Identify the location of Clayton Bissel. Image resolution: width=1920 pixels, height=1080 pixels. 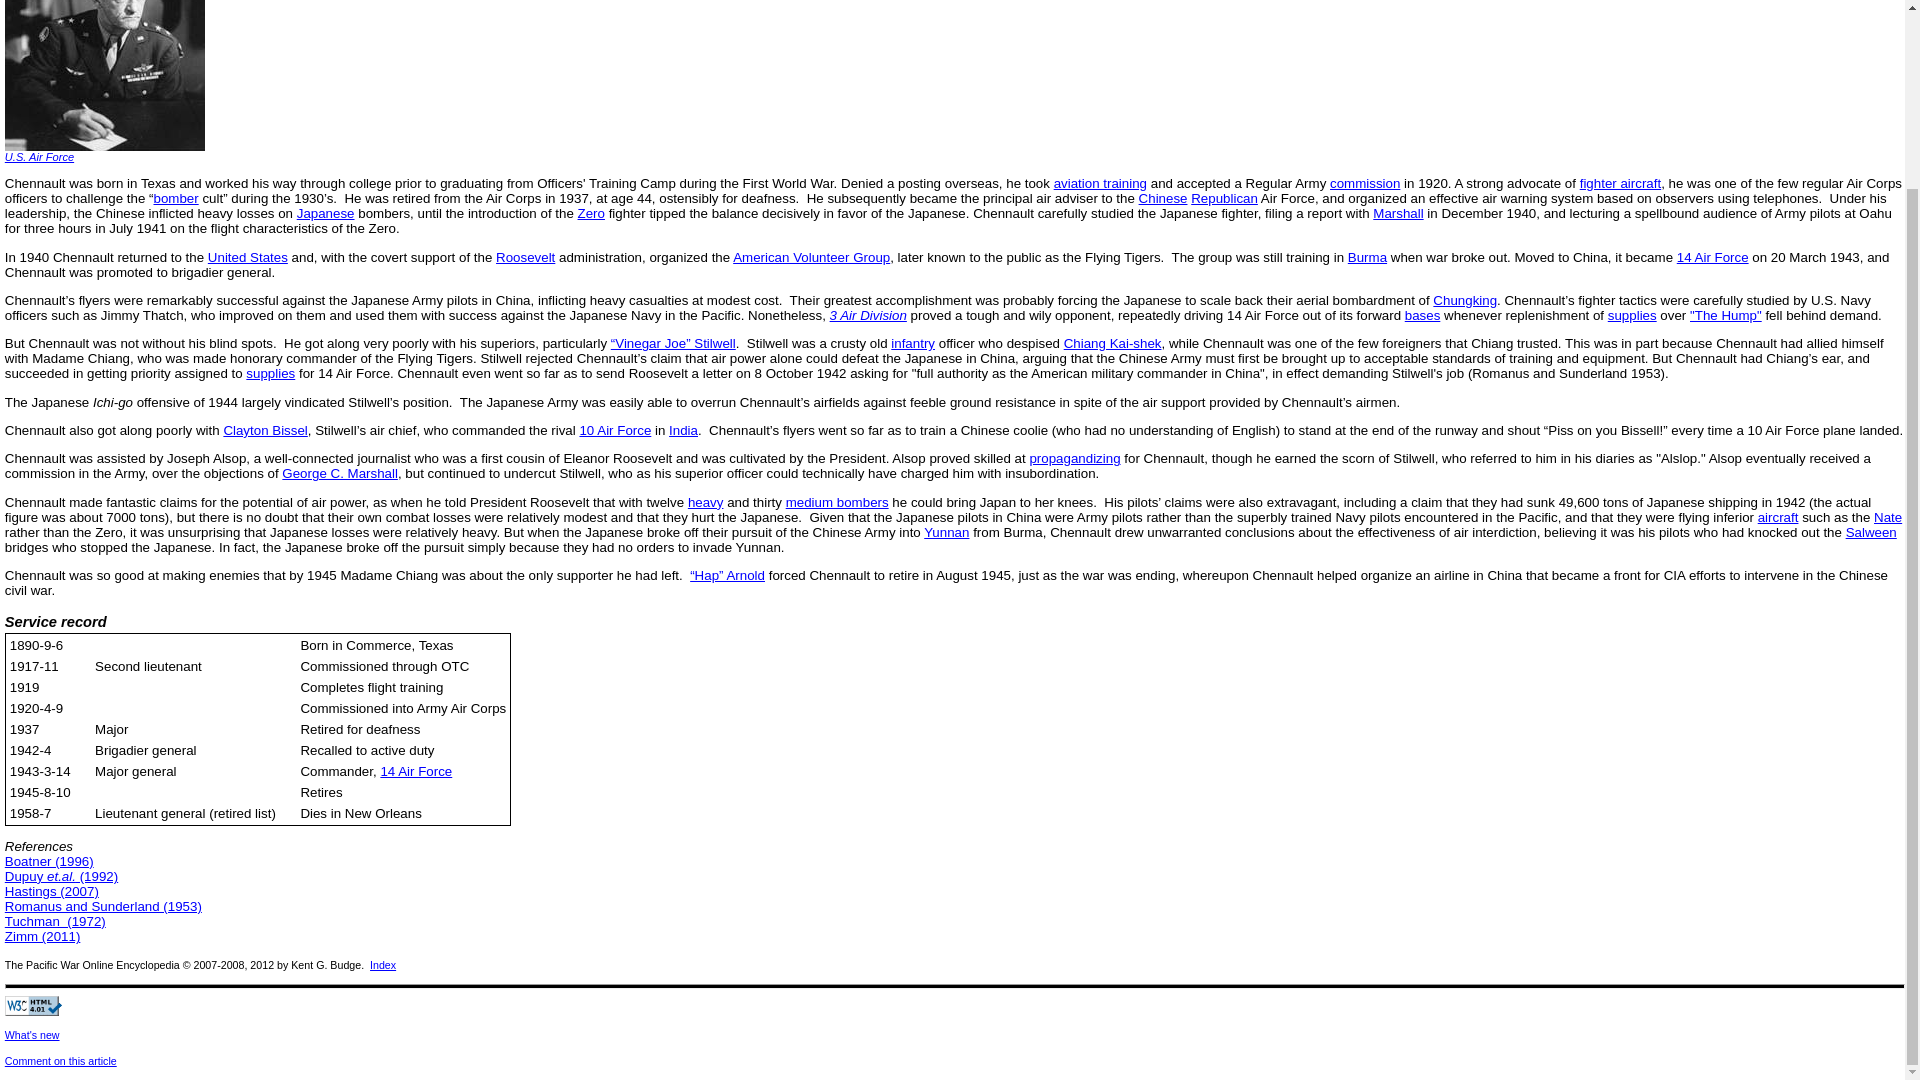
(264, 430).